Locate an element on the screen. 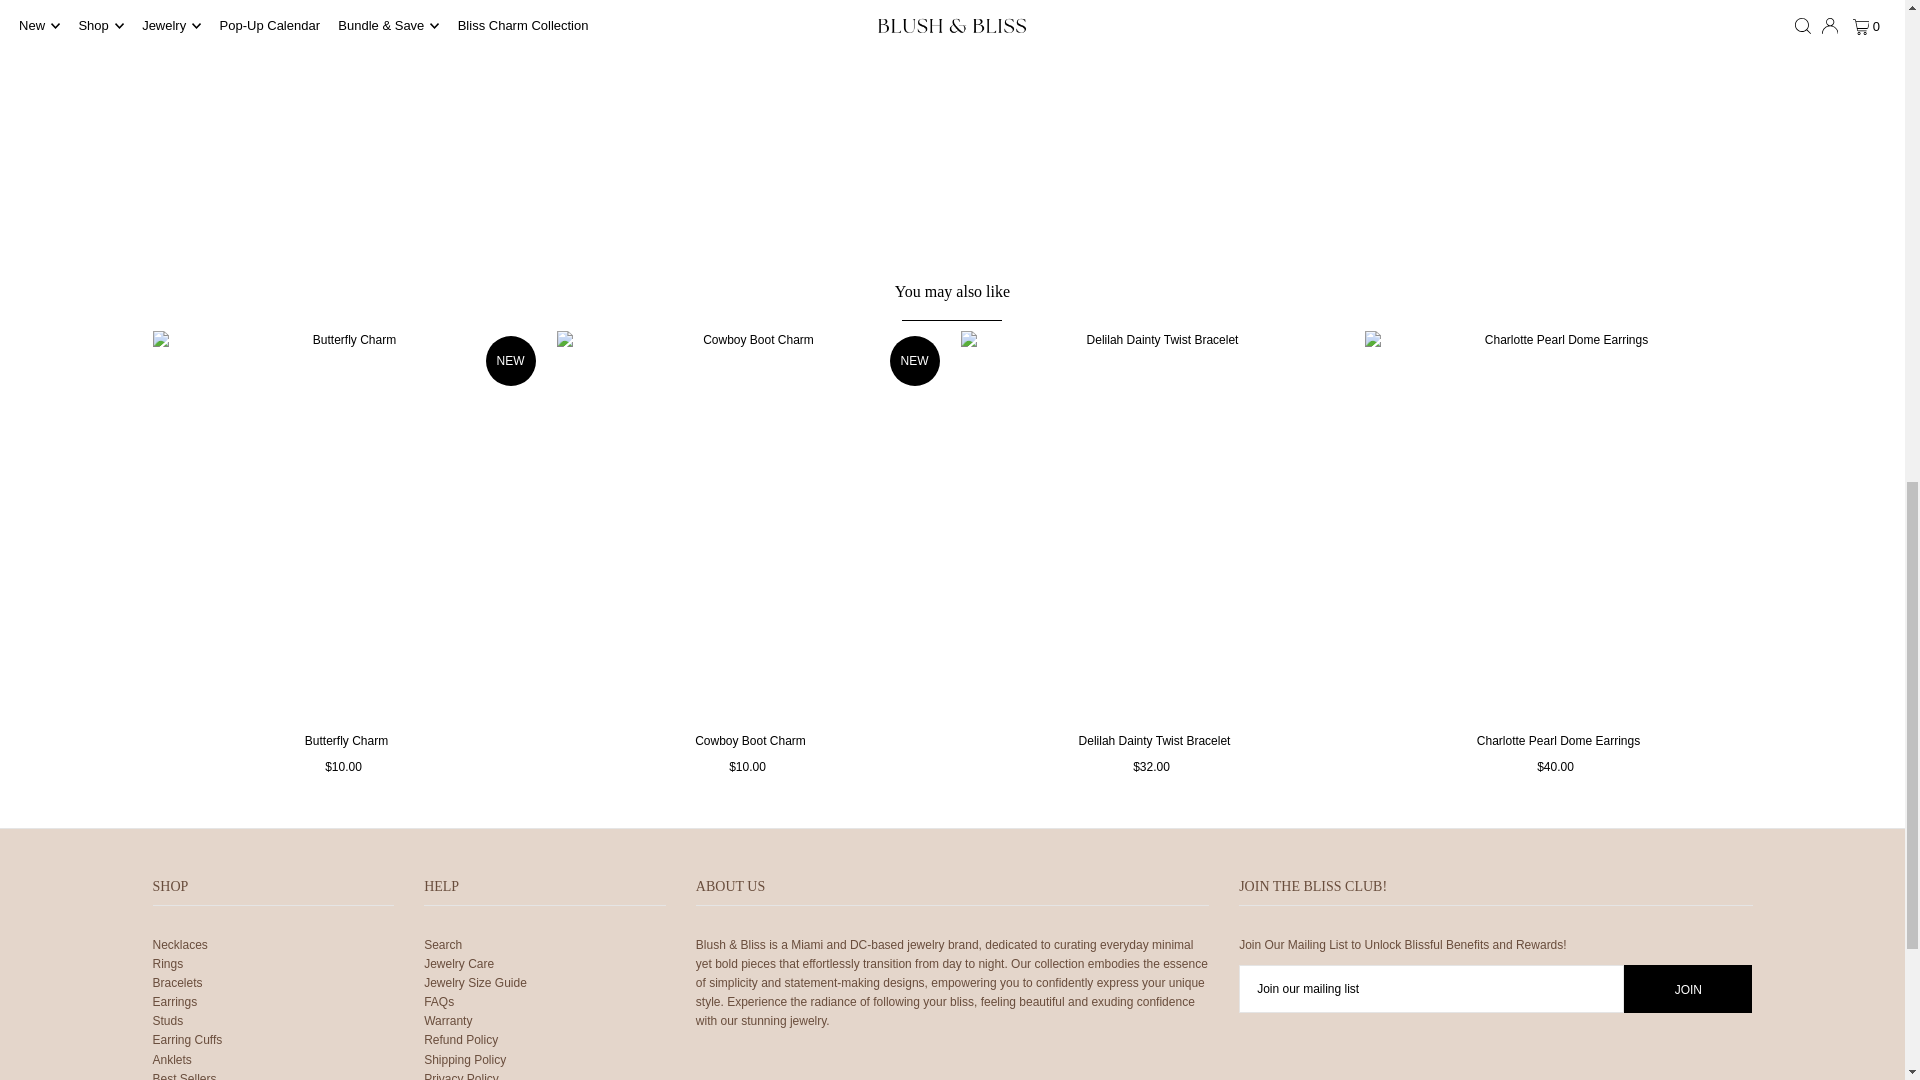  Join is located at coordinates (1688, 989).